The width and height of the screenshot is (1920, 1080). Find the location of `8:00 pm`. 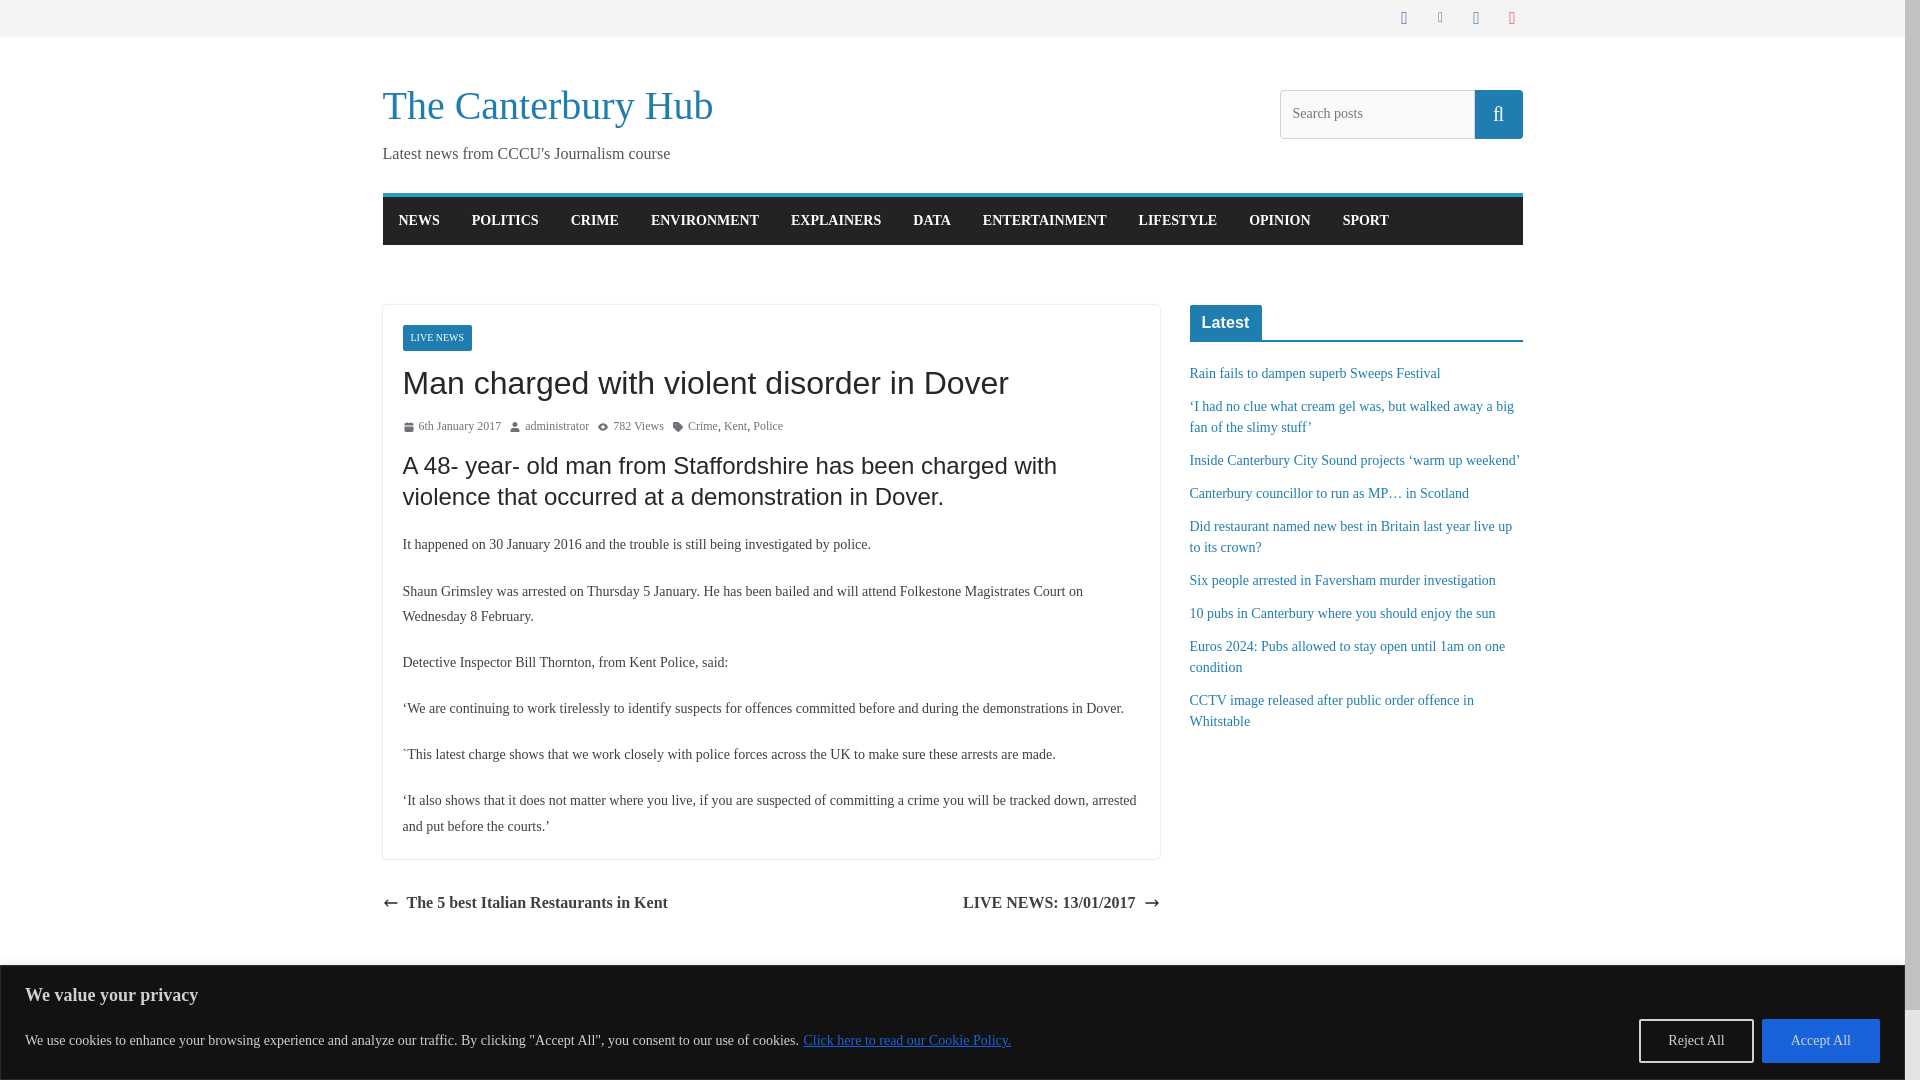

8:00 pm is located at coordinates (451, 426).